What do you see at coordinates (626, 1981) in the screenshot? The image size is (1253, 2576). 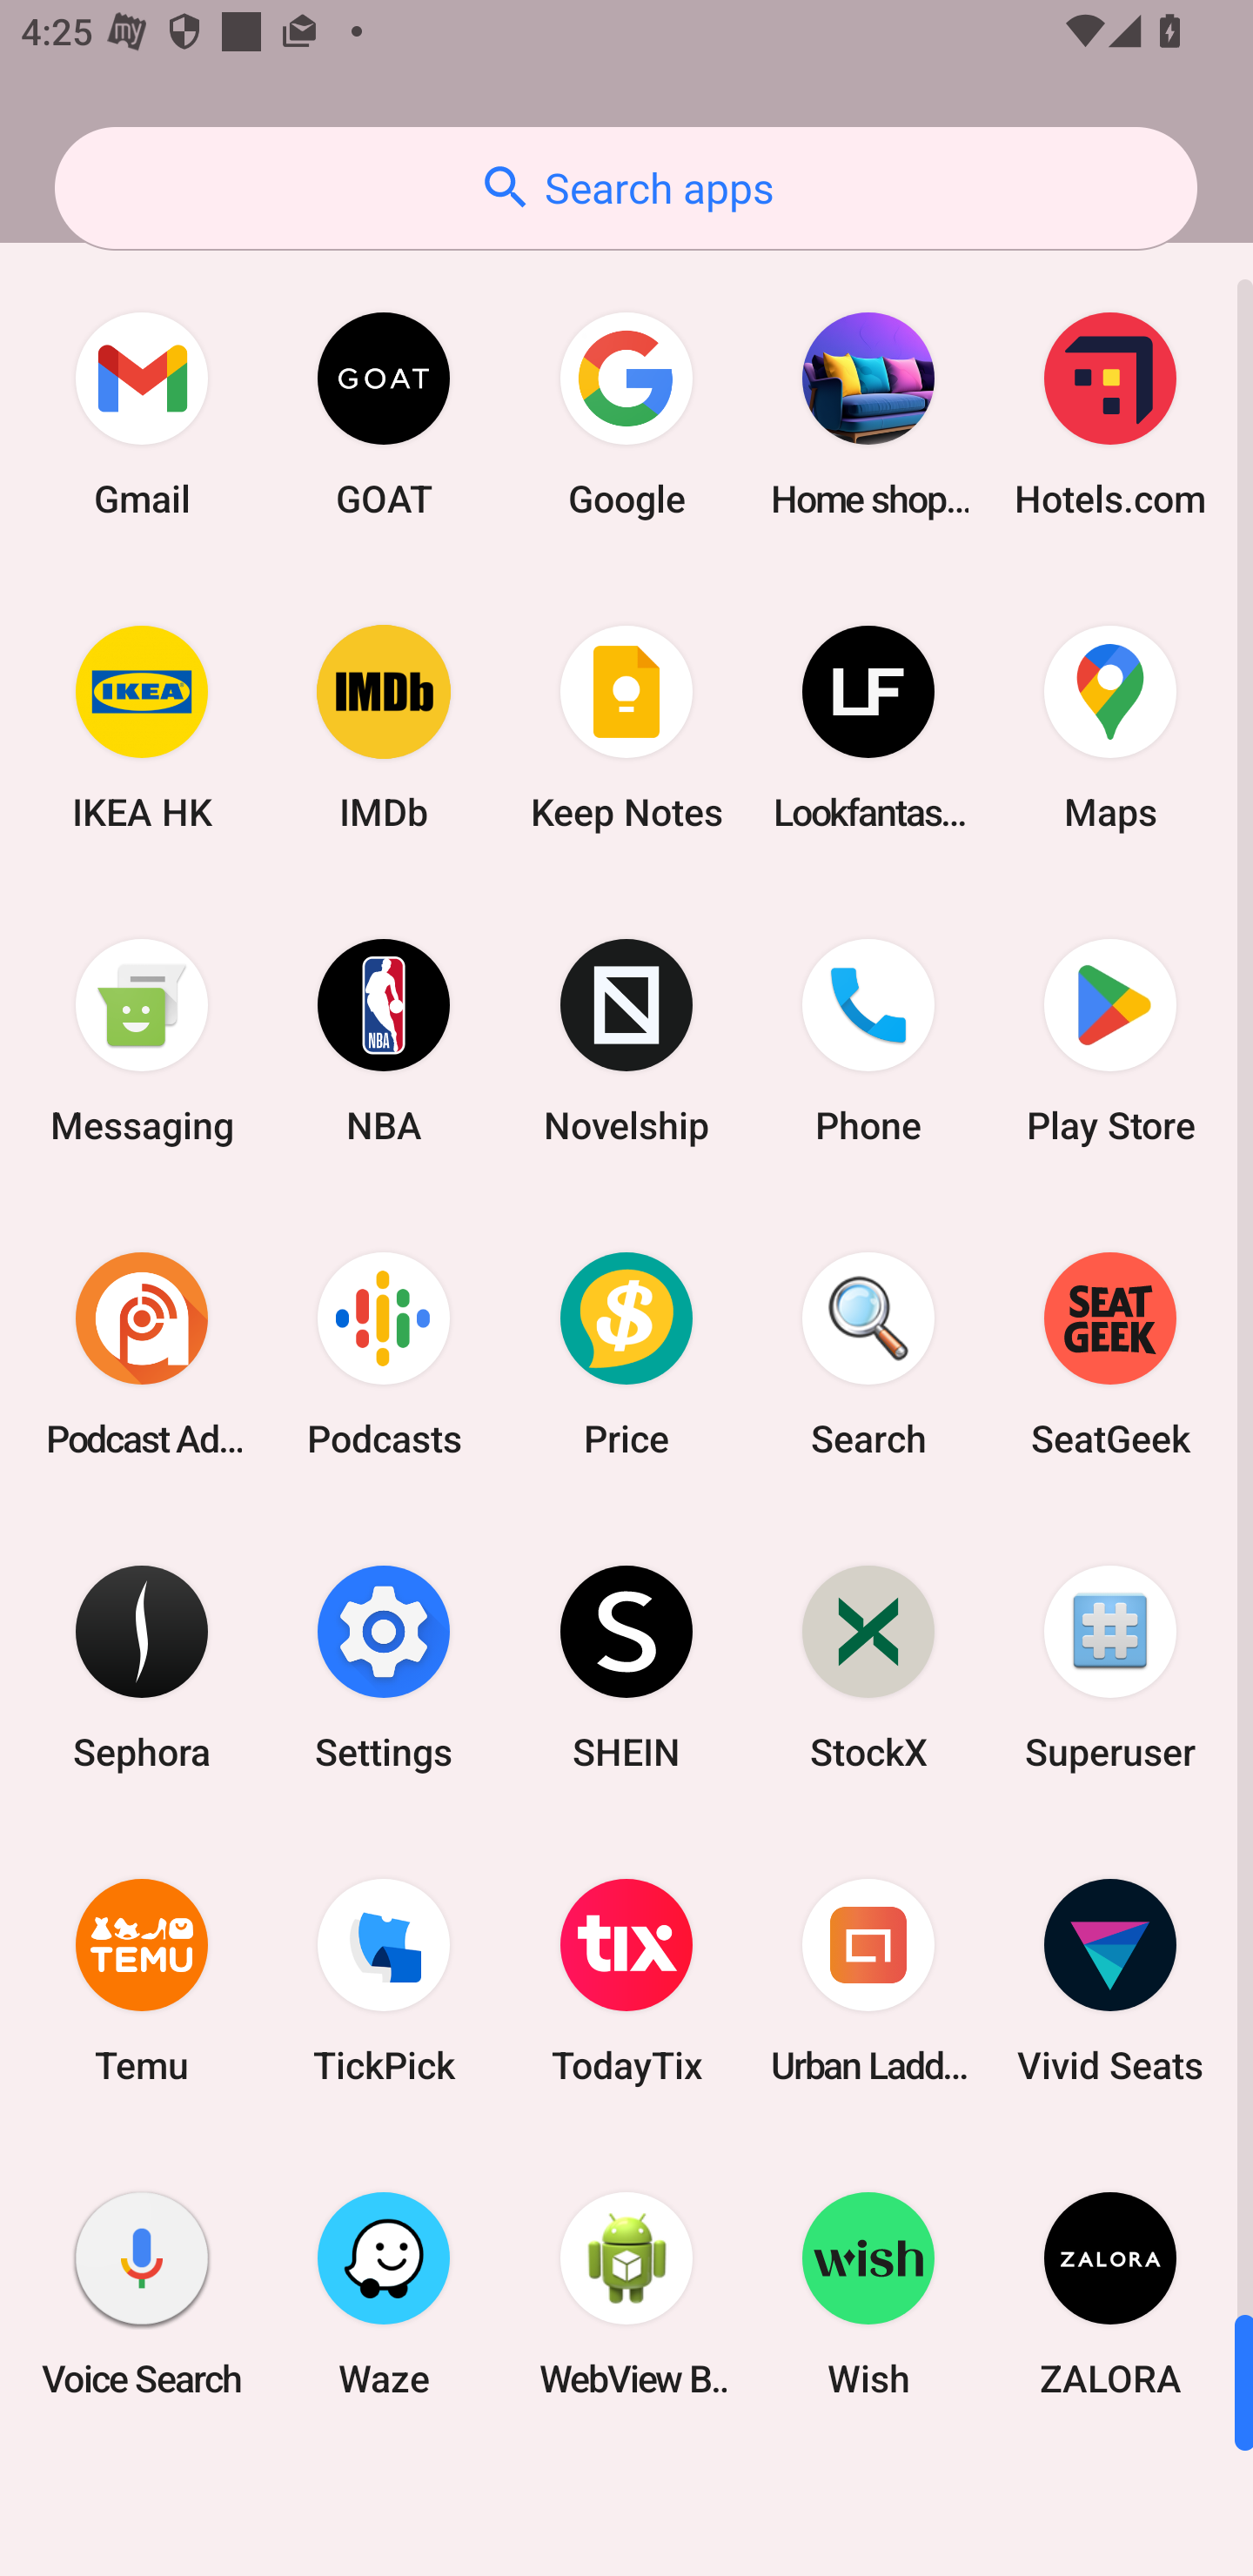 I see `TodayTix` at bounding box center [626, 1981].